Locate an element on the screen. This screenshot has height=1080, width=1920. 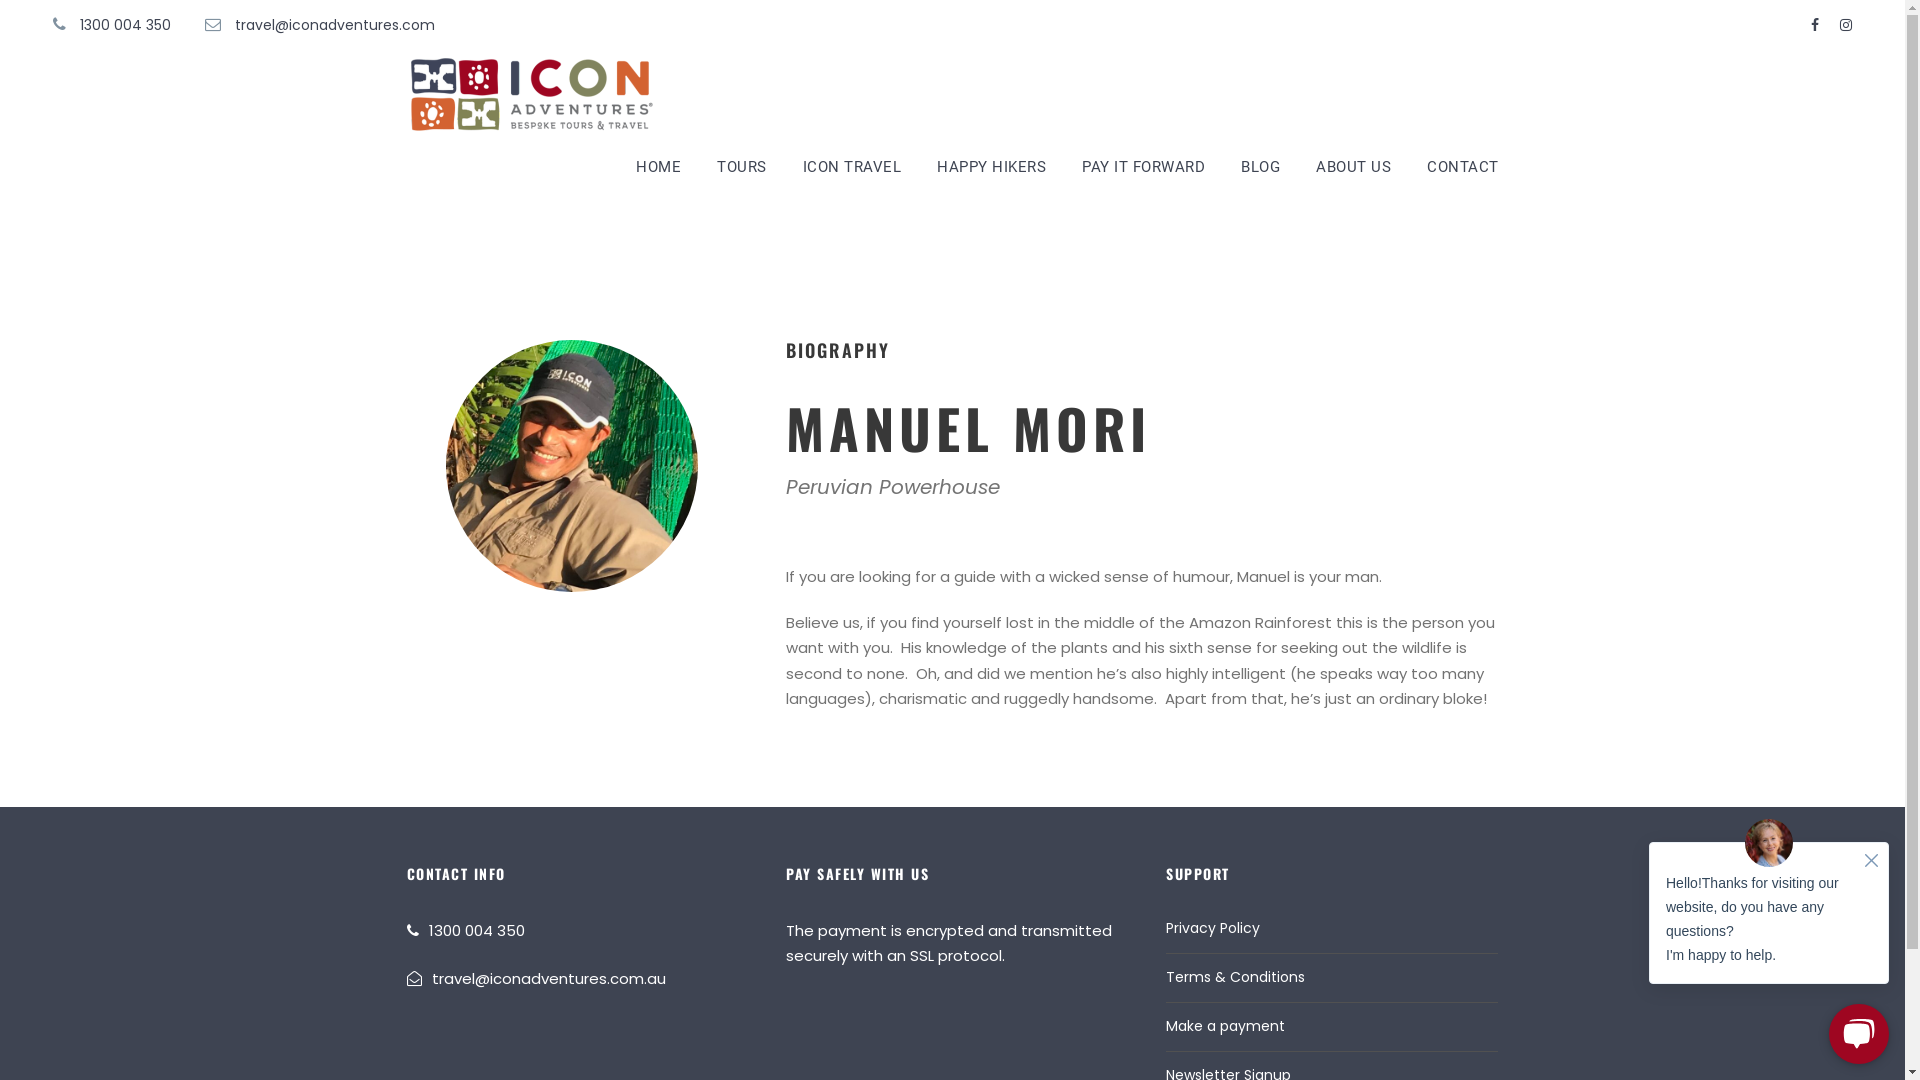
HAPPY HIKERS is located at coordinates (992, 177).